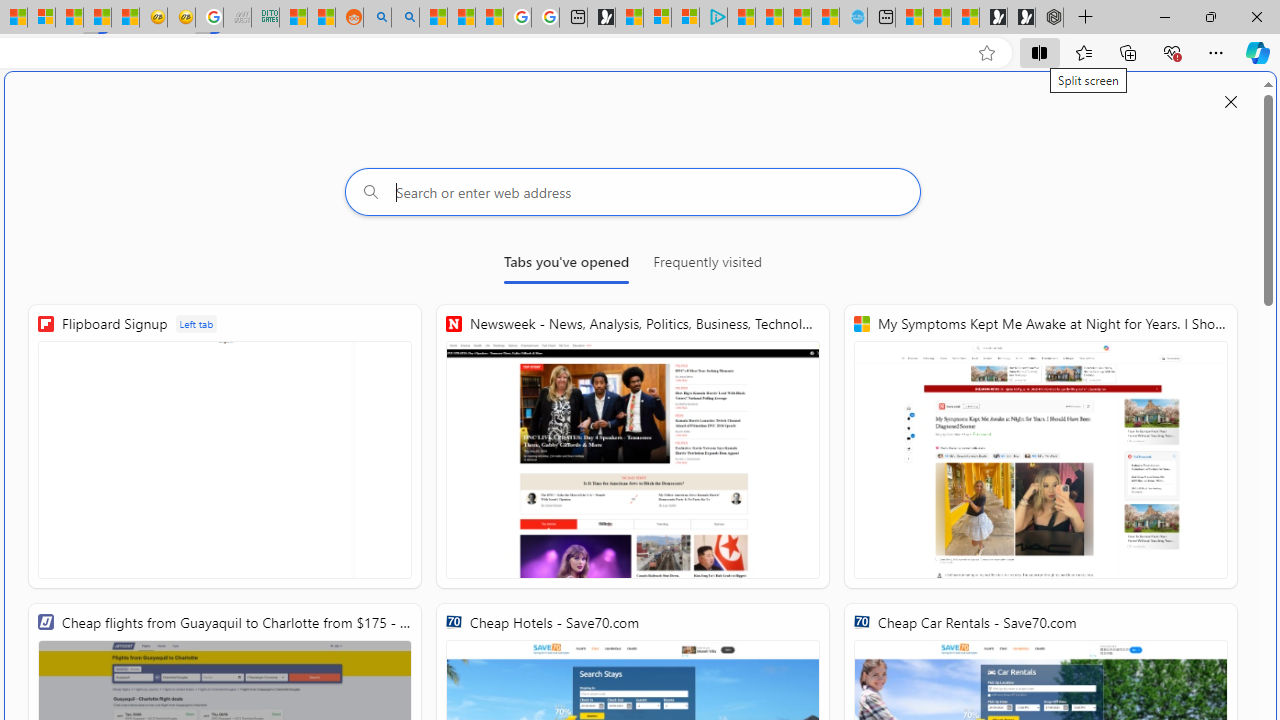 The height and width of the screenshot is (720, 1280). What do you see at coordinates (266, 18) in the screenshot?
I see `DITOGAMES AG Imprint` at bounding box center [266, 18].